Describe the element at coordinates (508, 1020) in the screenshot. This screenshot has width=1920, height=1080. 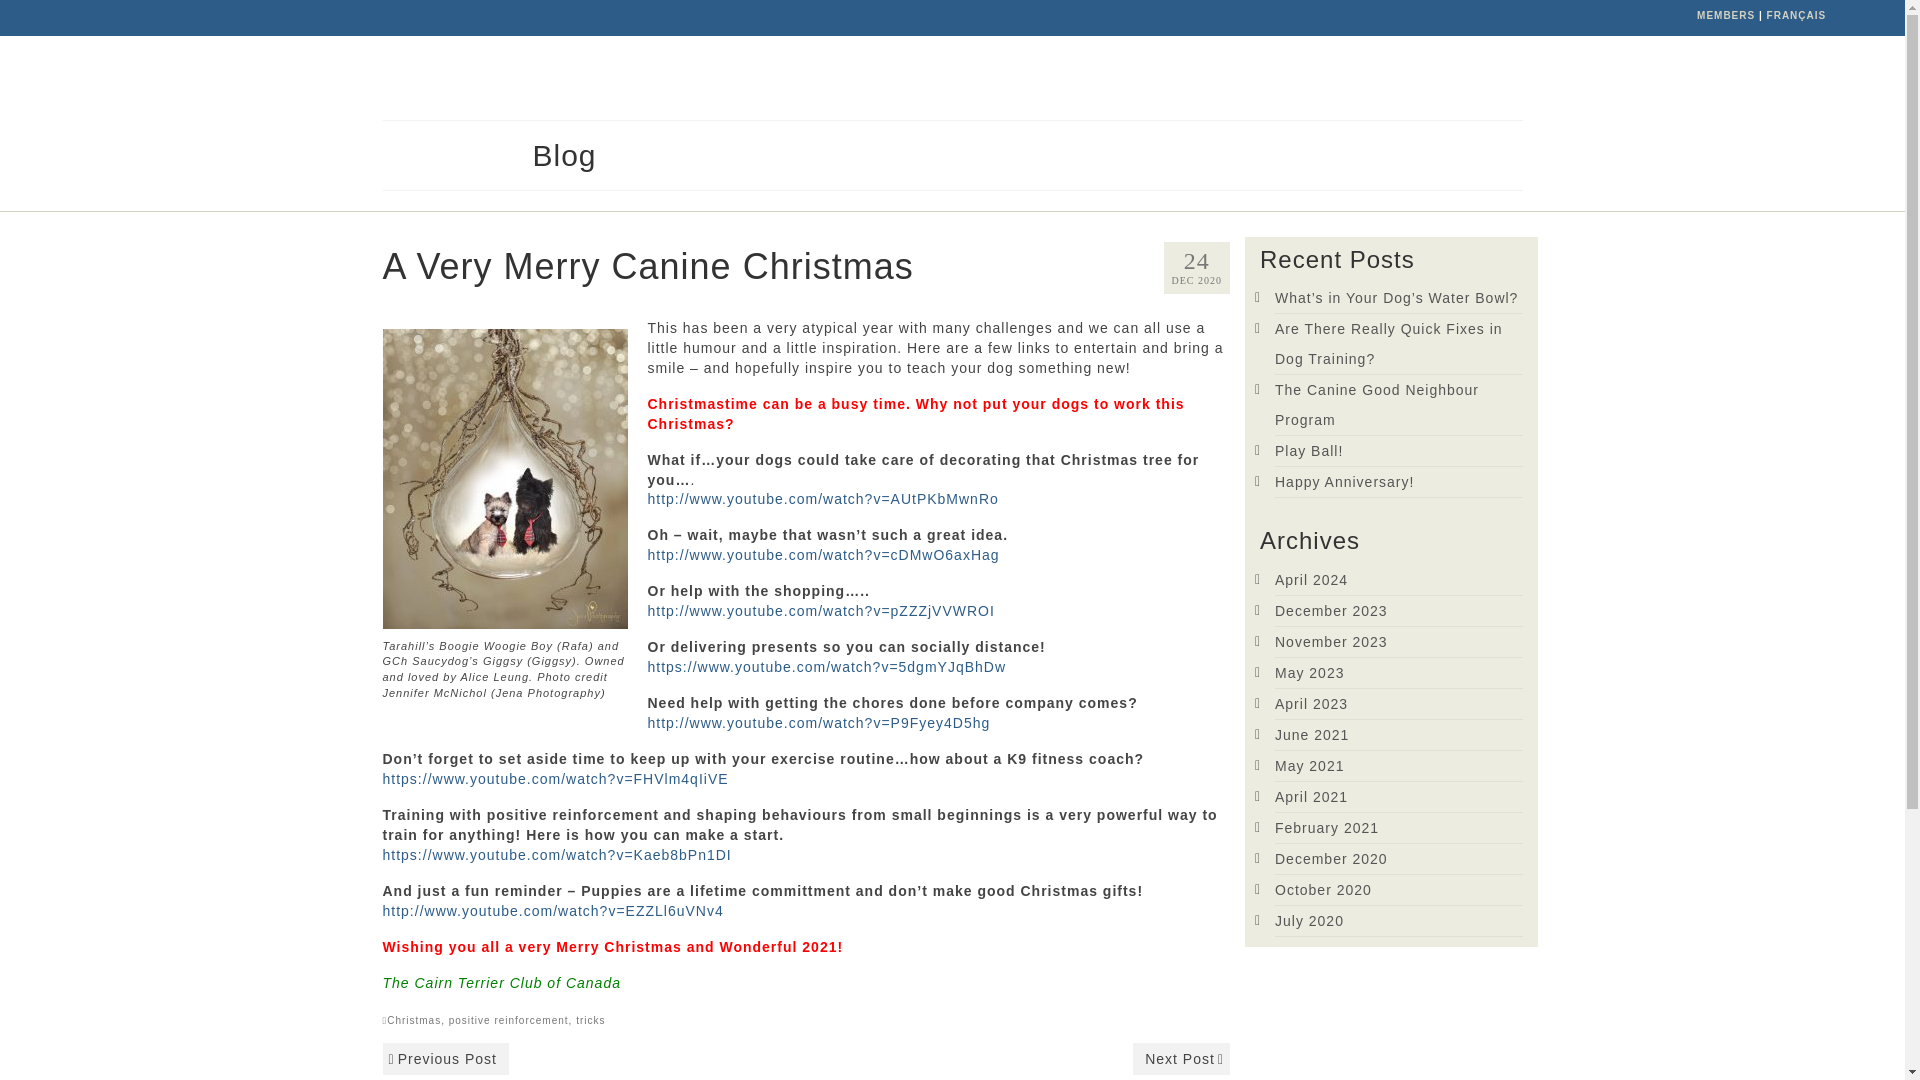
I see `positive reinforcement` at that location.